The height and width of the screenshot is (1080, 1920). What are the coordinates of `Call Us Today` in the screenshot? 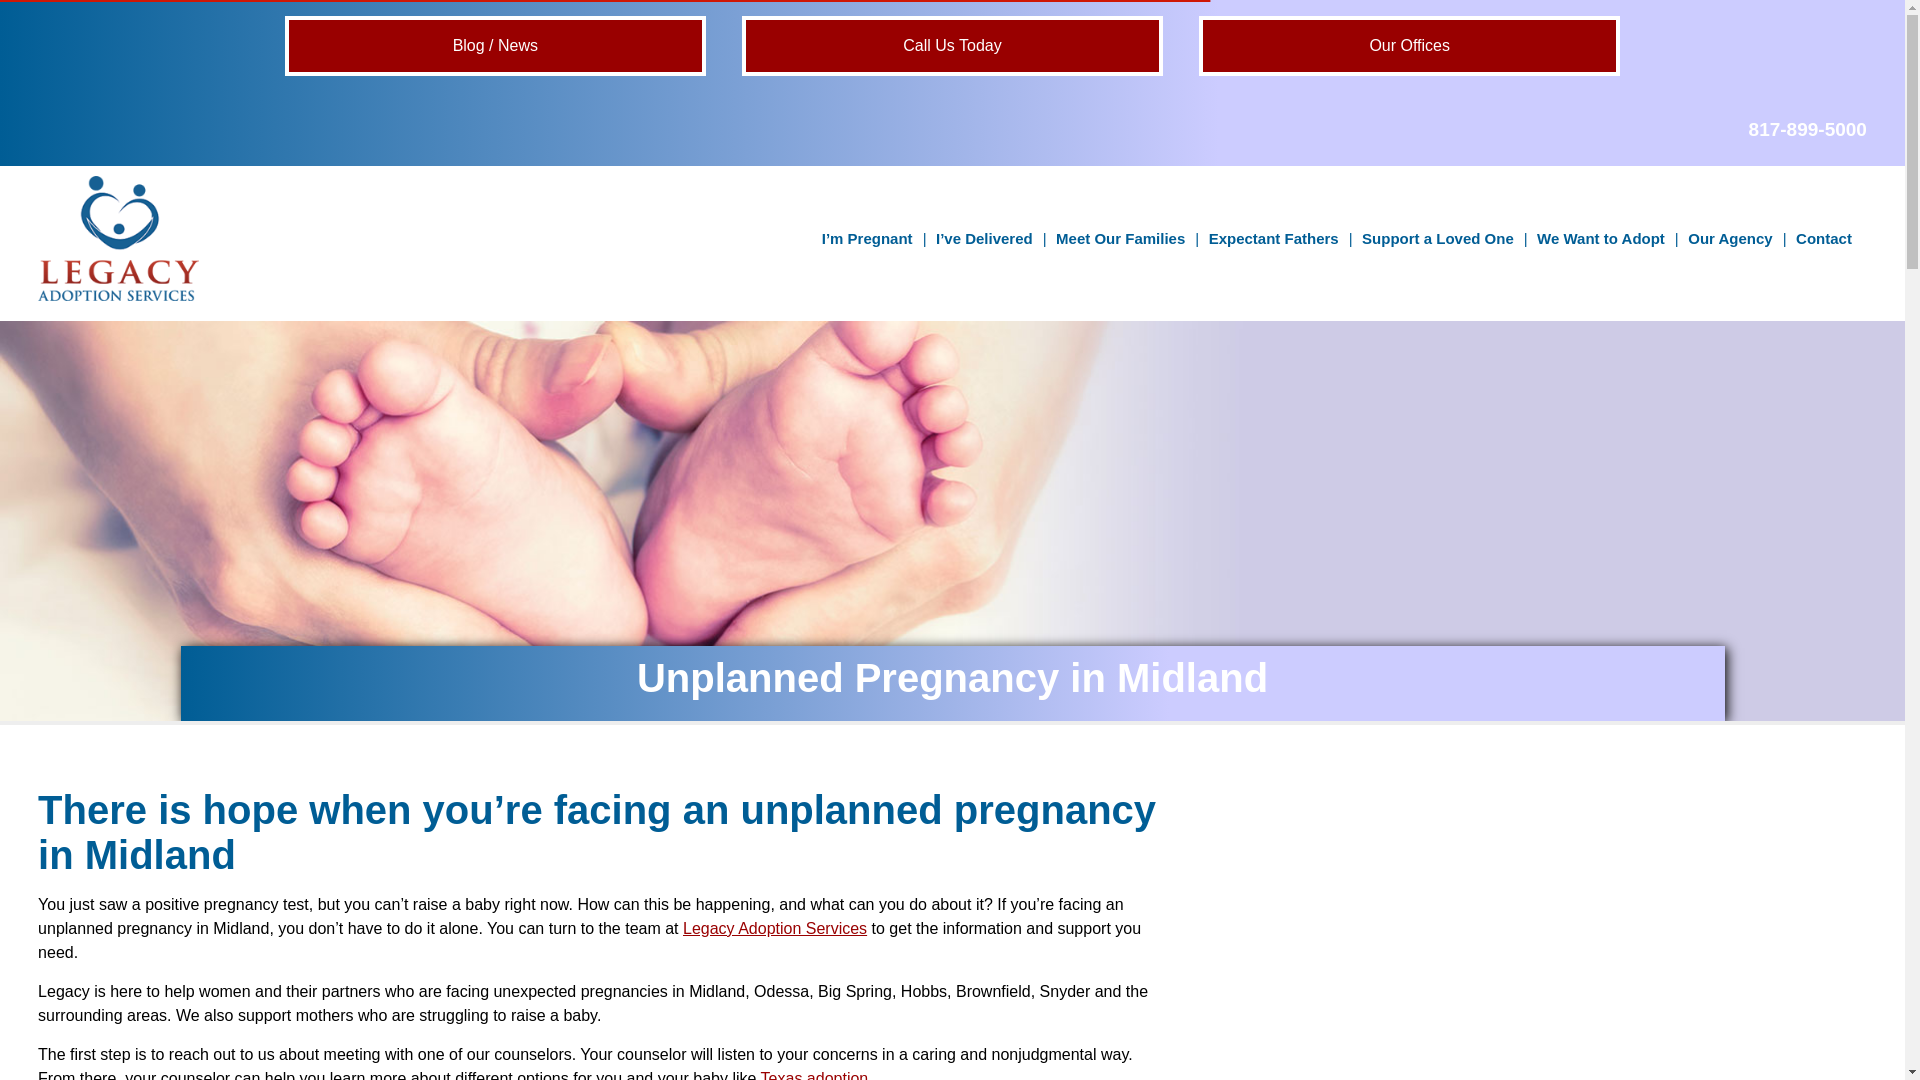 It's located at (952, 46).